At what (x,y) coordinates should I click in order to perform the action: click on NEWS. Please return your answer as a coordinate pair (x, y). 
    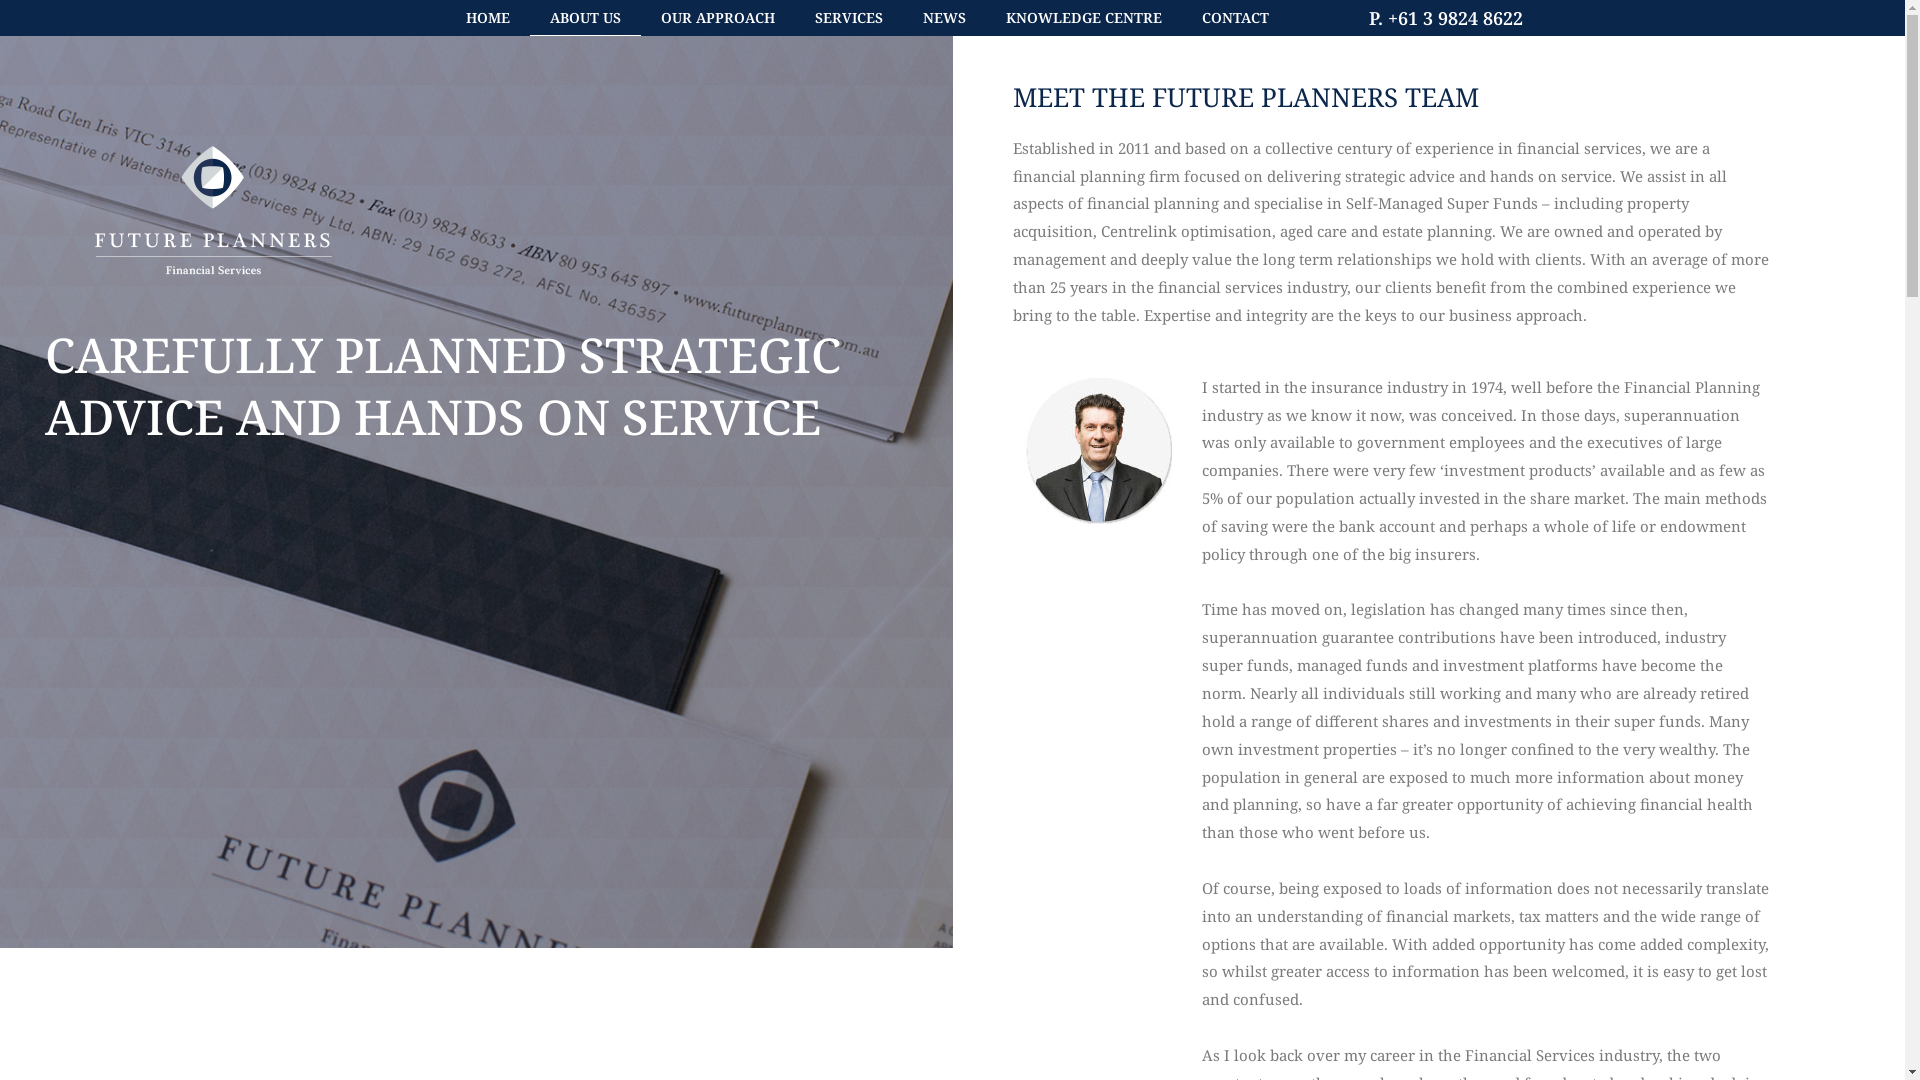
    Looking at the image, I should click on (944, 18).